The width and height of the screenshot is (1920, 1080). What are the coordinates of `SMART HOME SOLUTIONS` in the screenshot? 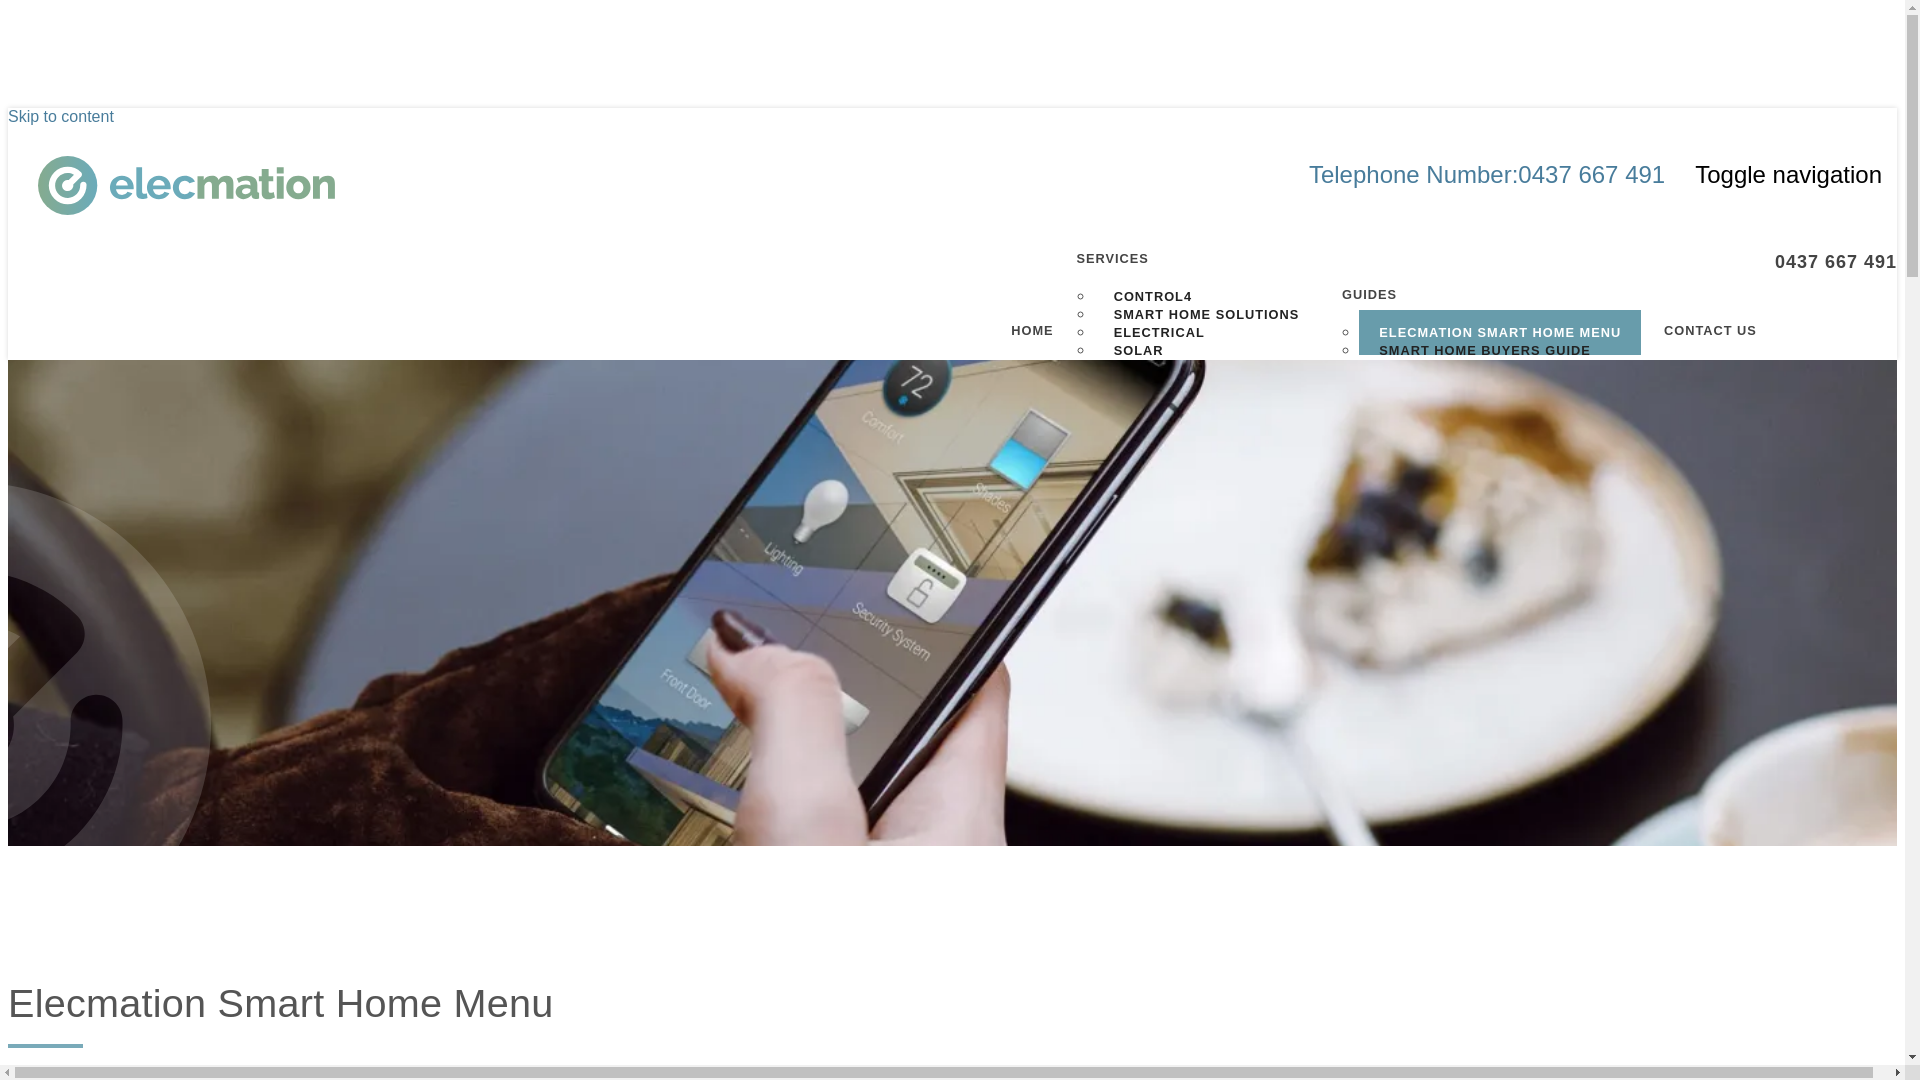 It's located at (1207, 314).